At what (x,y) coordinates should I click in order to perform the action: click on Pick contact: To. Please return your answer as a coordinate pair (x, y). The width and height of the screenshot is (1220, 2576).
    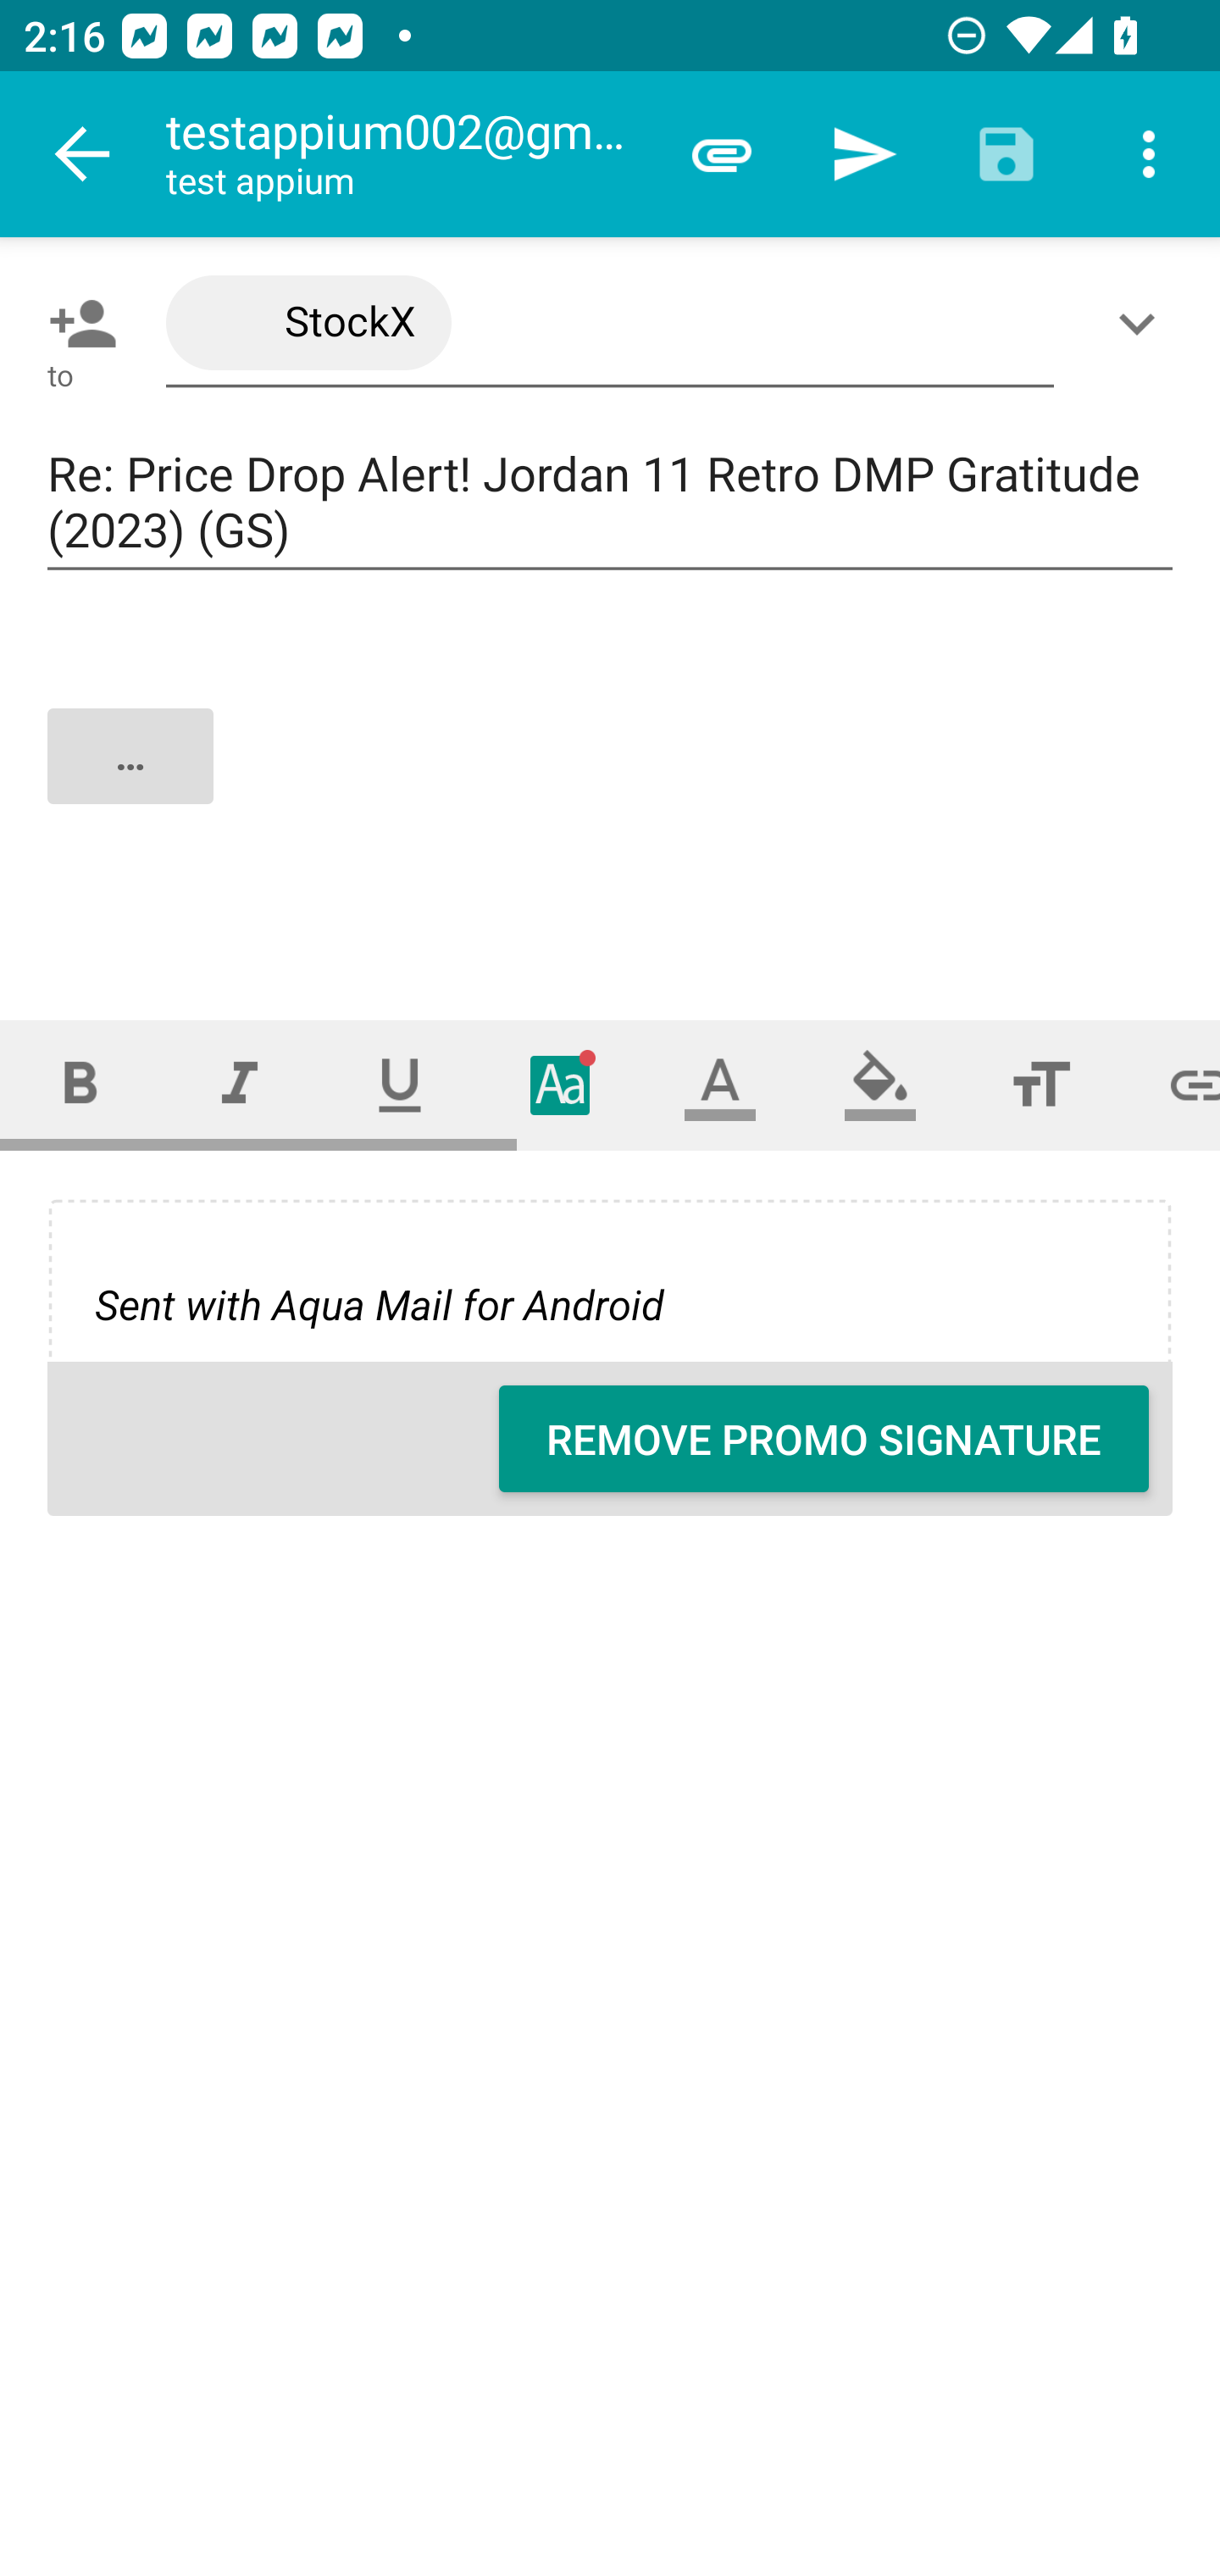
    Looking at the image, I should click on (76, 323).